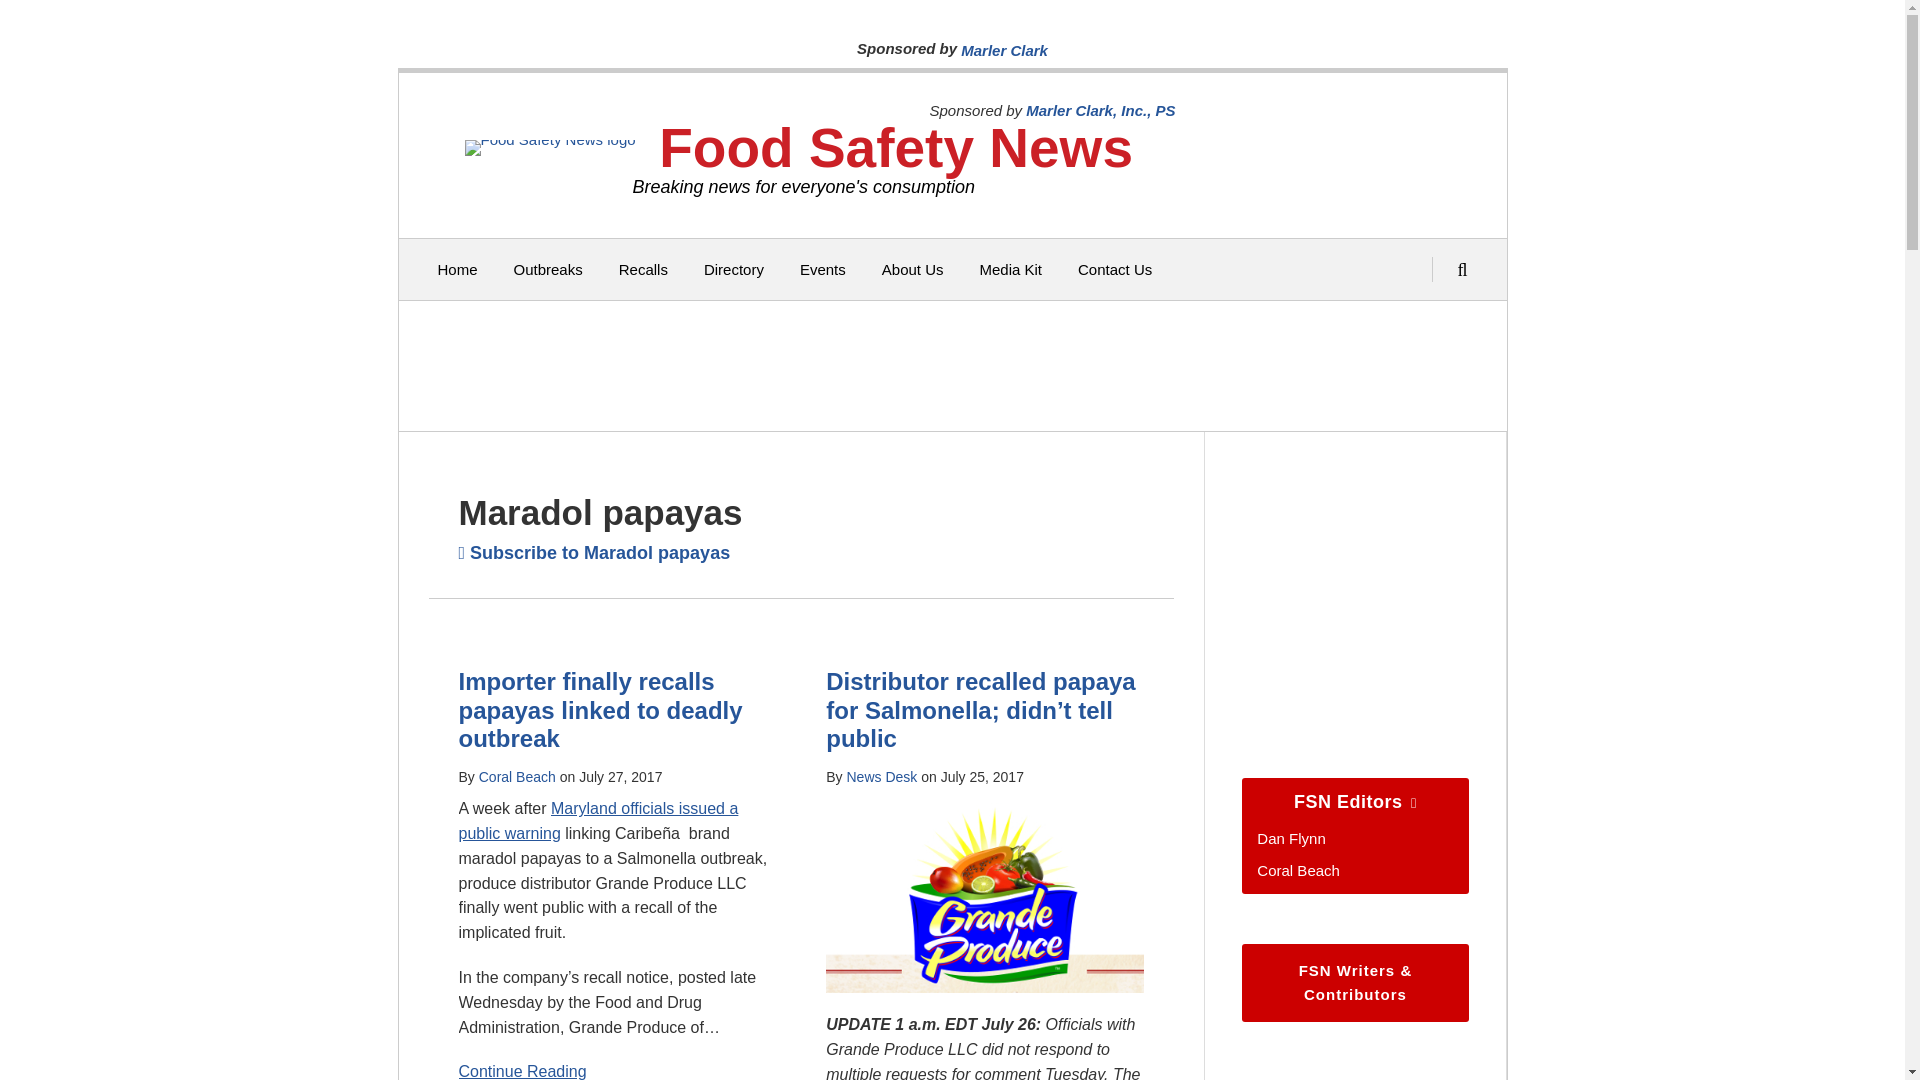 The image size is (1920, 1080). I want to click on Directory, so click(734, 270).